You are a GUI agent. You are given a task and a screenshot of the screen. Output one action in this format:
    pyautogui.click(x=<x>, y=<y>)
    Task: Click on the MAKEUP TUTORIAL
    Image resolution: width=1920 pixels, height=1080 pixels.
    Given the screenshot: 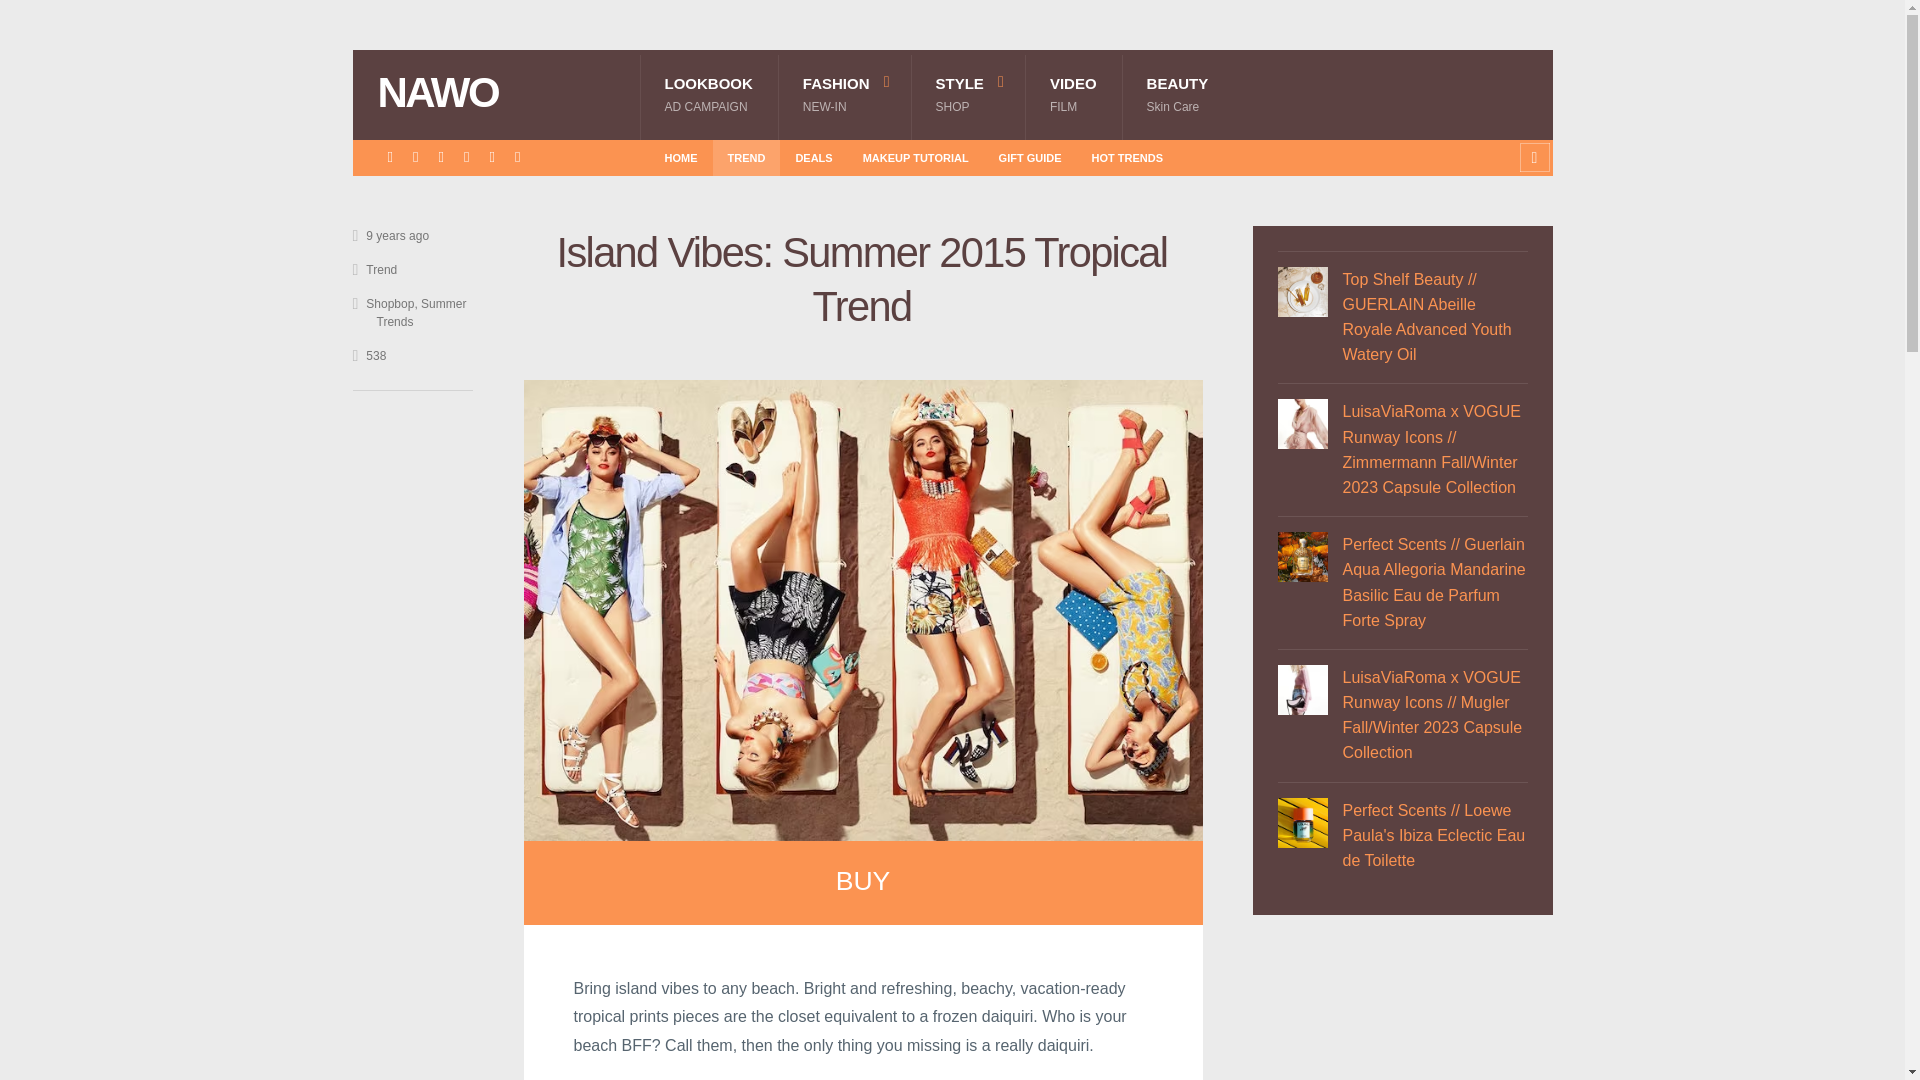 What is the action you would take?
    pyautogui.click(x=916, y=157)
    